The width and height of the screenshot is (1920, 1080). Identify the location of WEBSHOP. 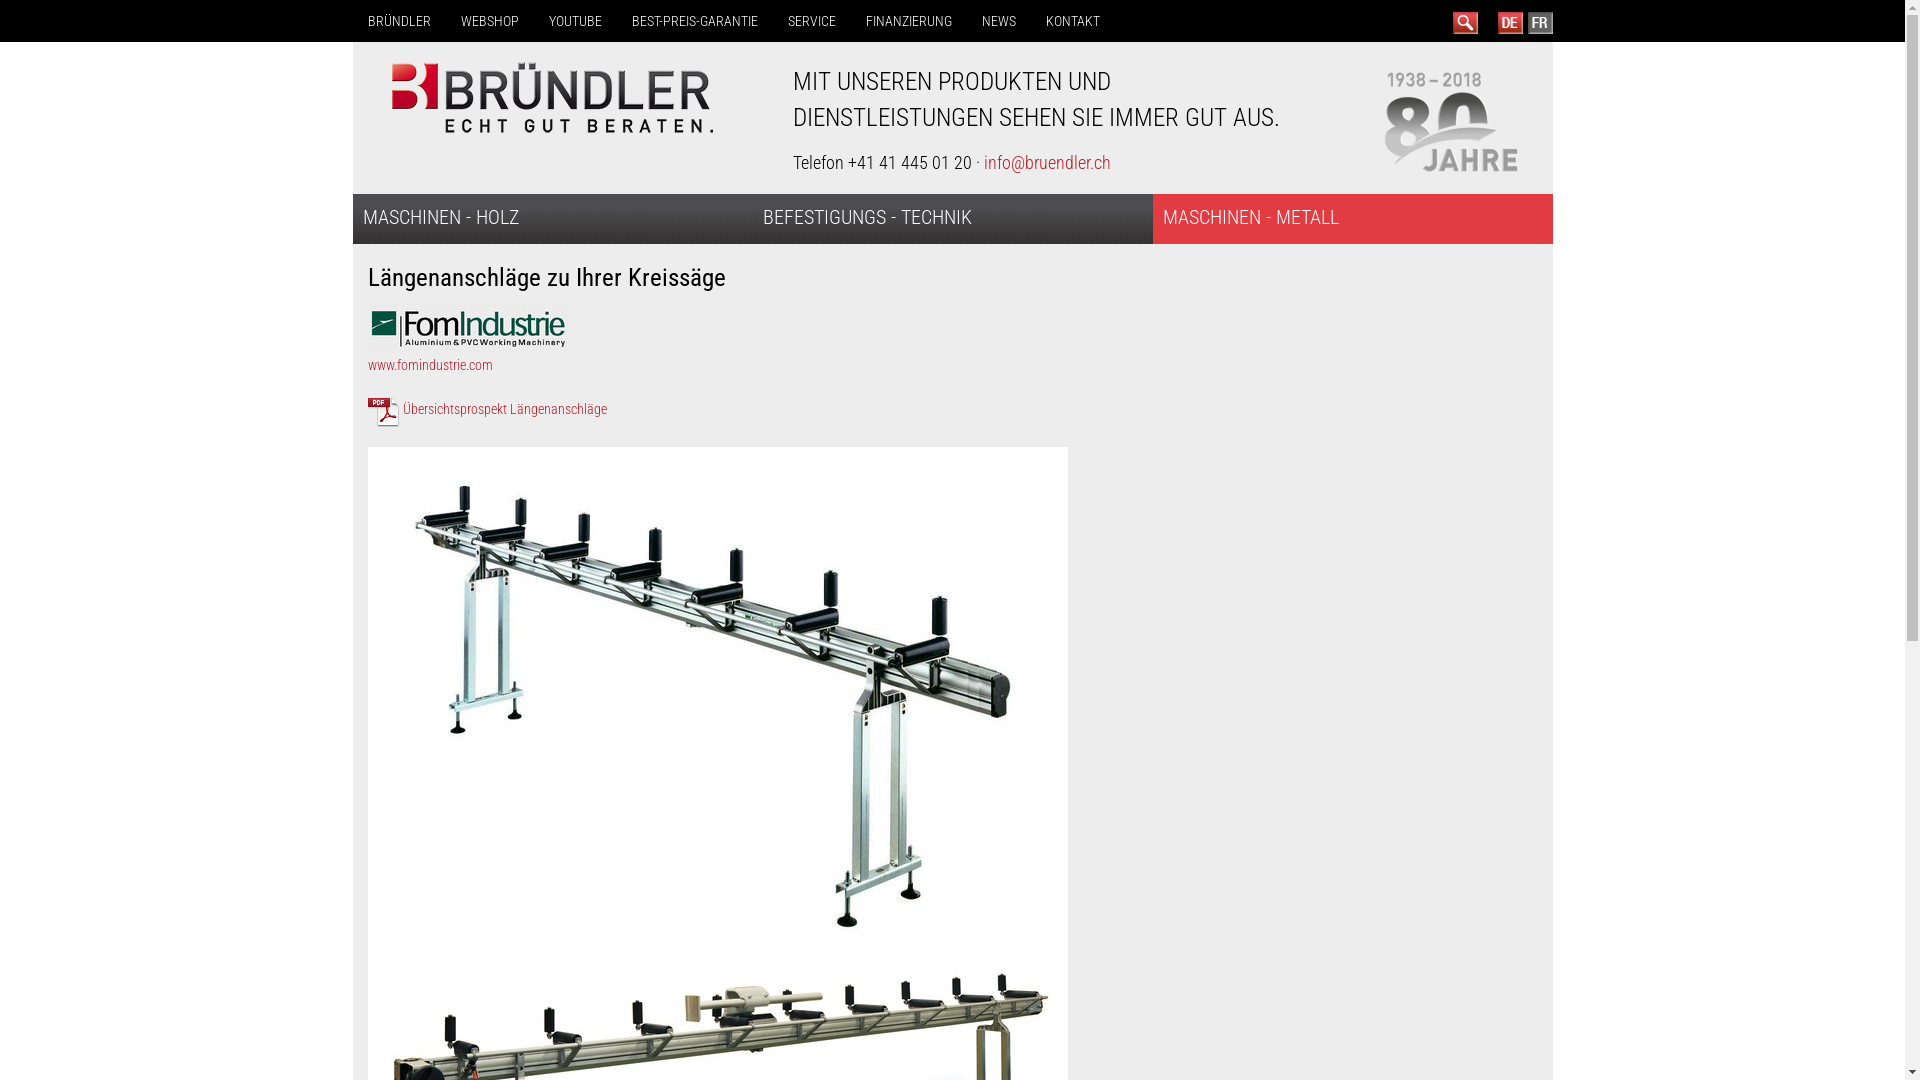
(490, 21).